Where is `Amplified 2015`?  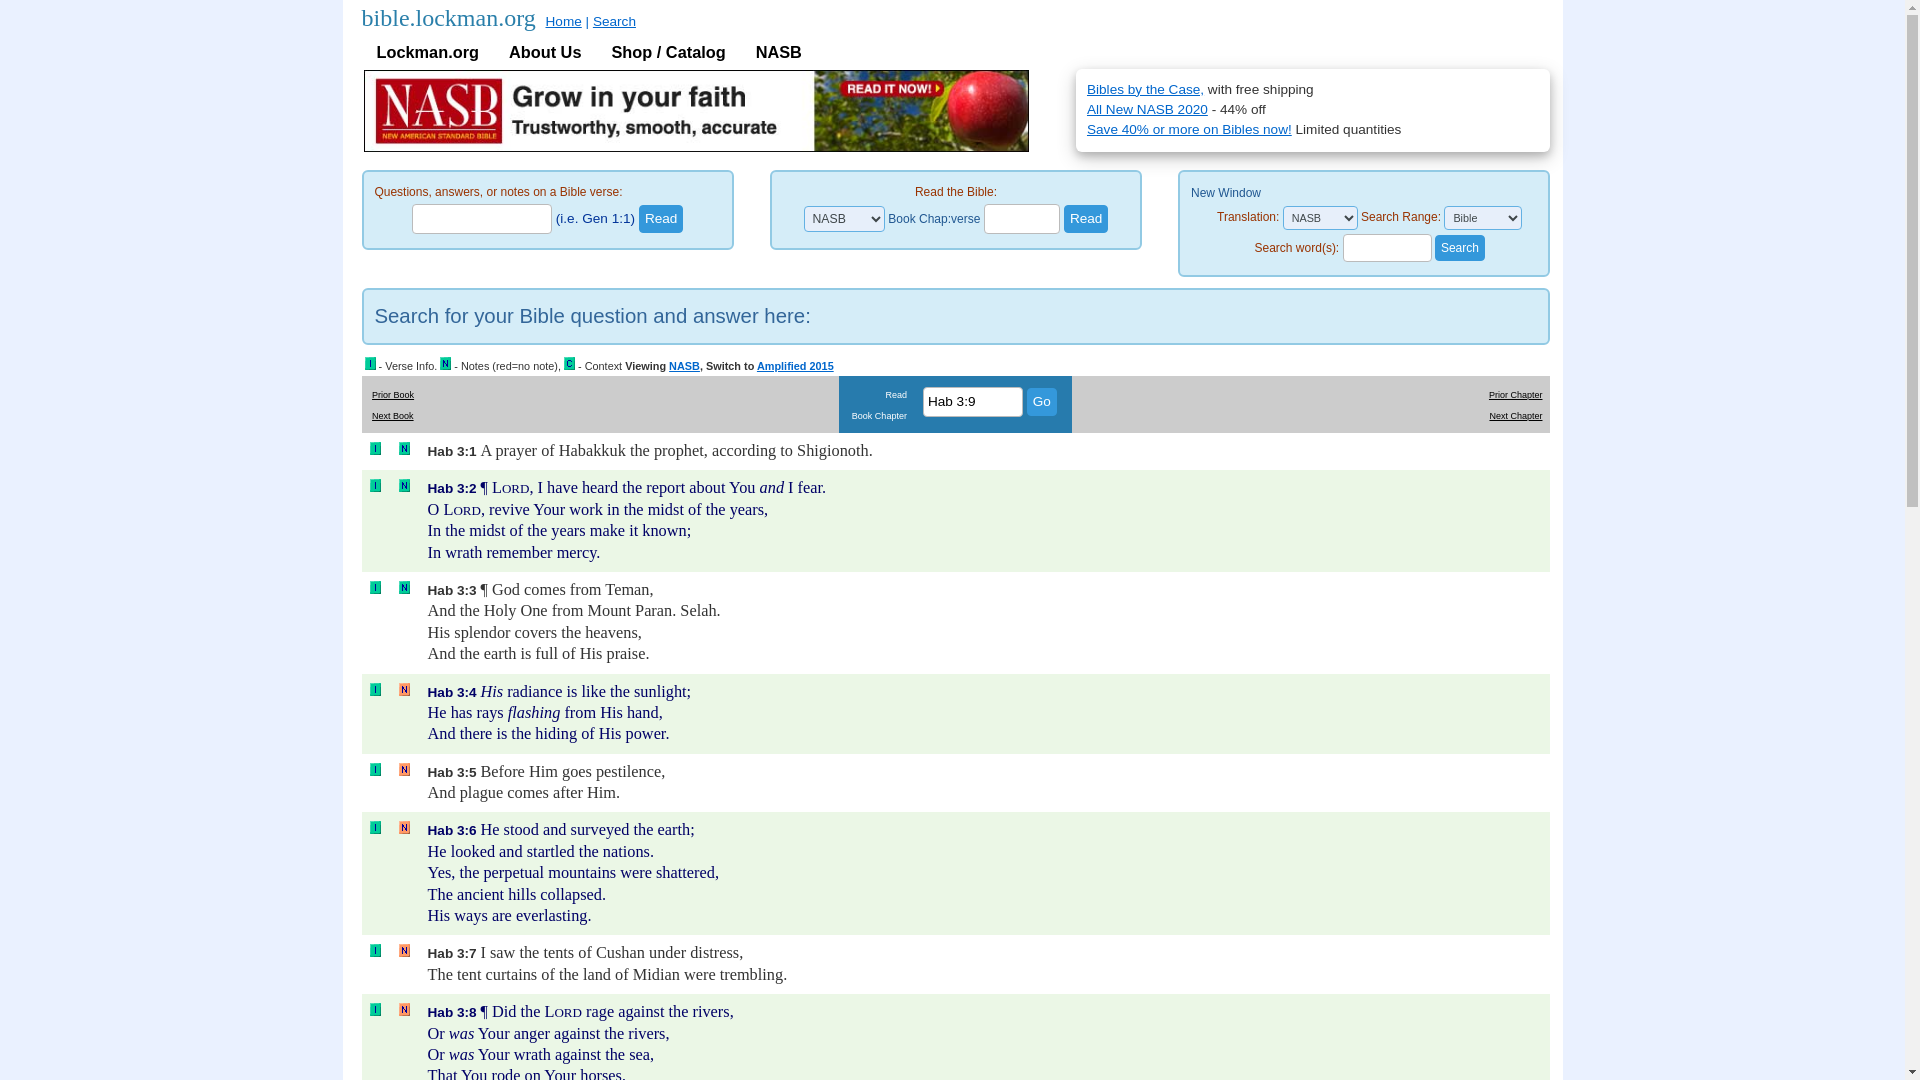
Amplified 2015 is located at coordinates (794, 365).